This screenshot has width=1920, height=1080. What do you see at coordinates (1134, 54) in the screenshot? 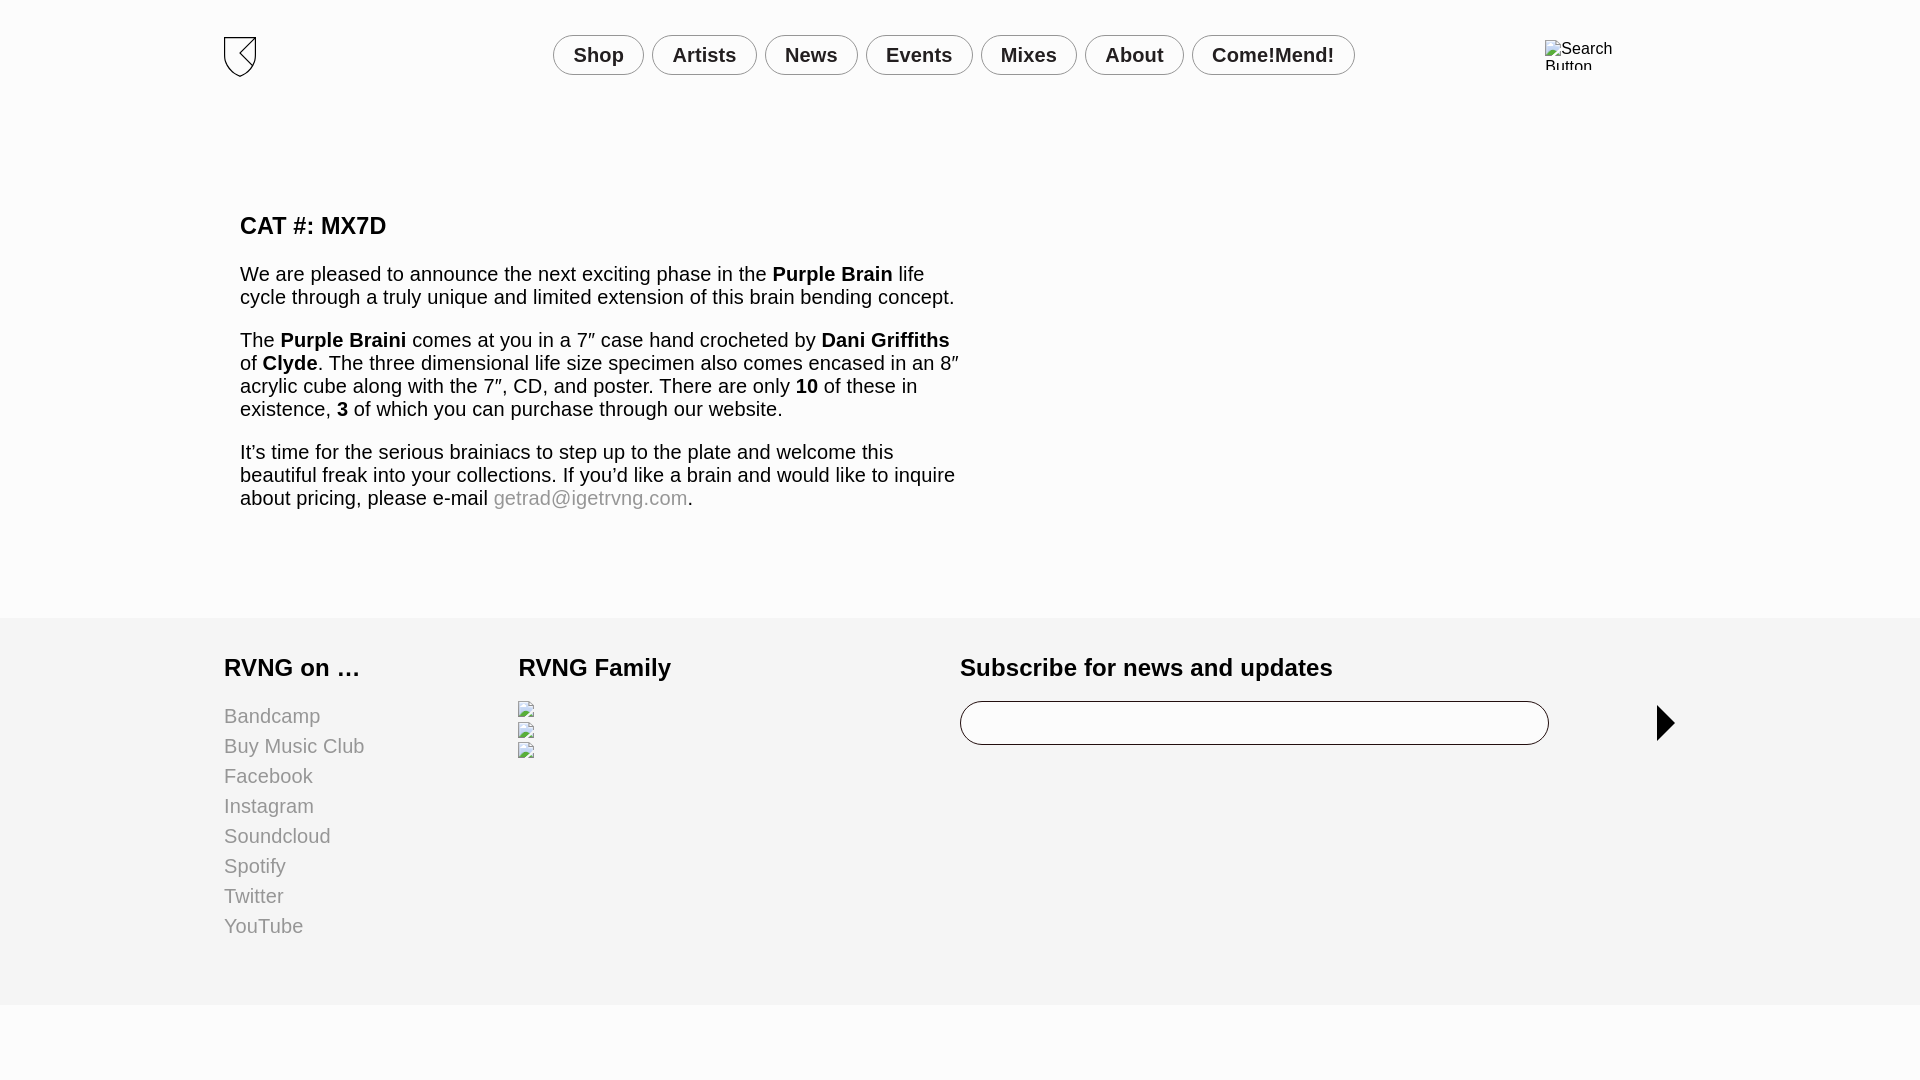
I see `About` at bounding box center [1134, 54].